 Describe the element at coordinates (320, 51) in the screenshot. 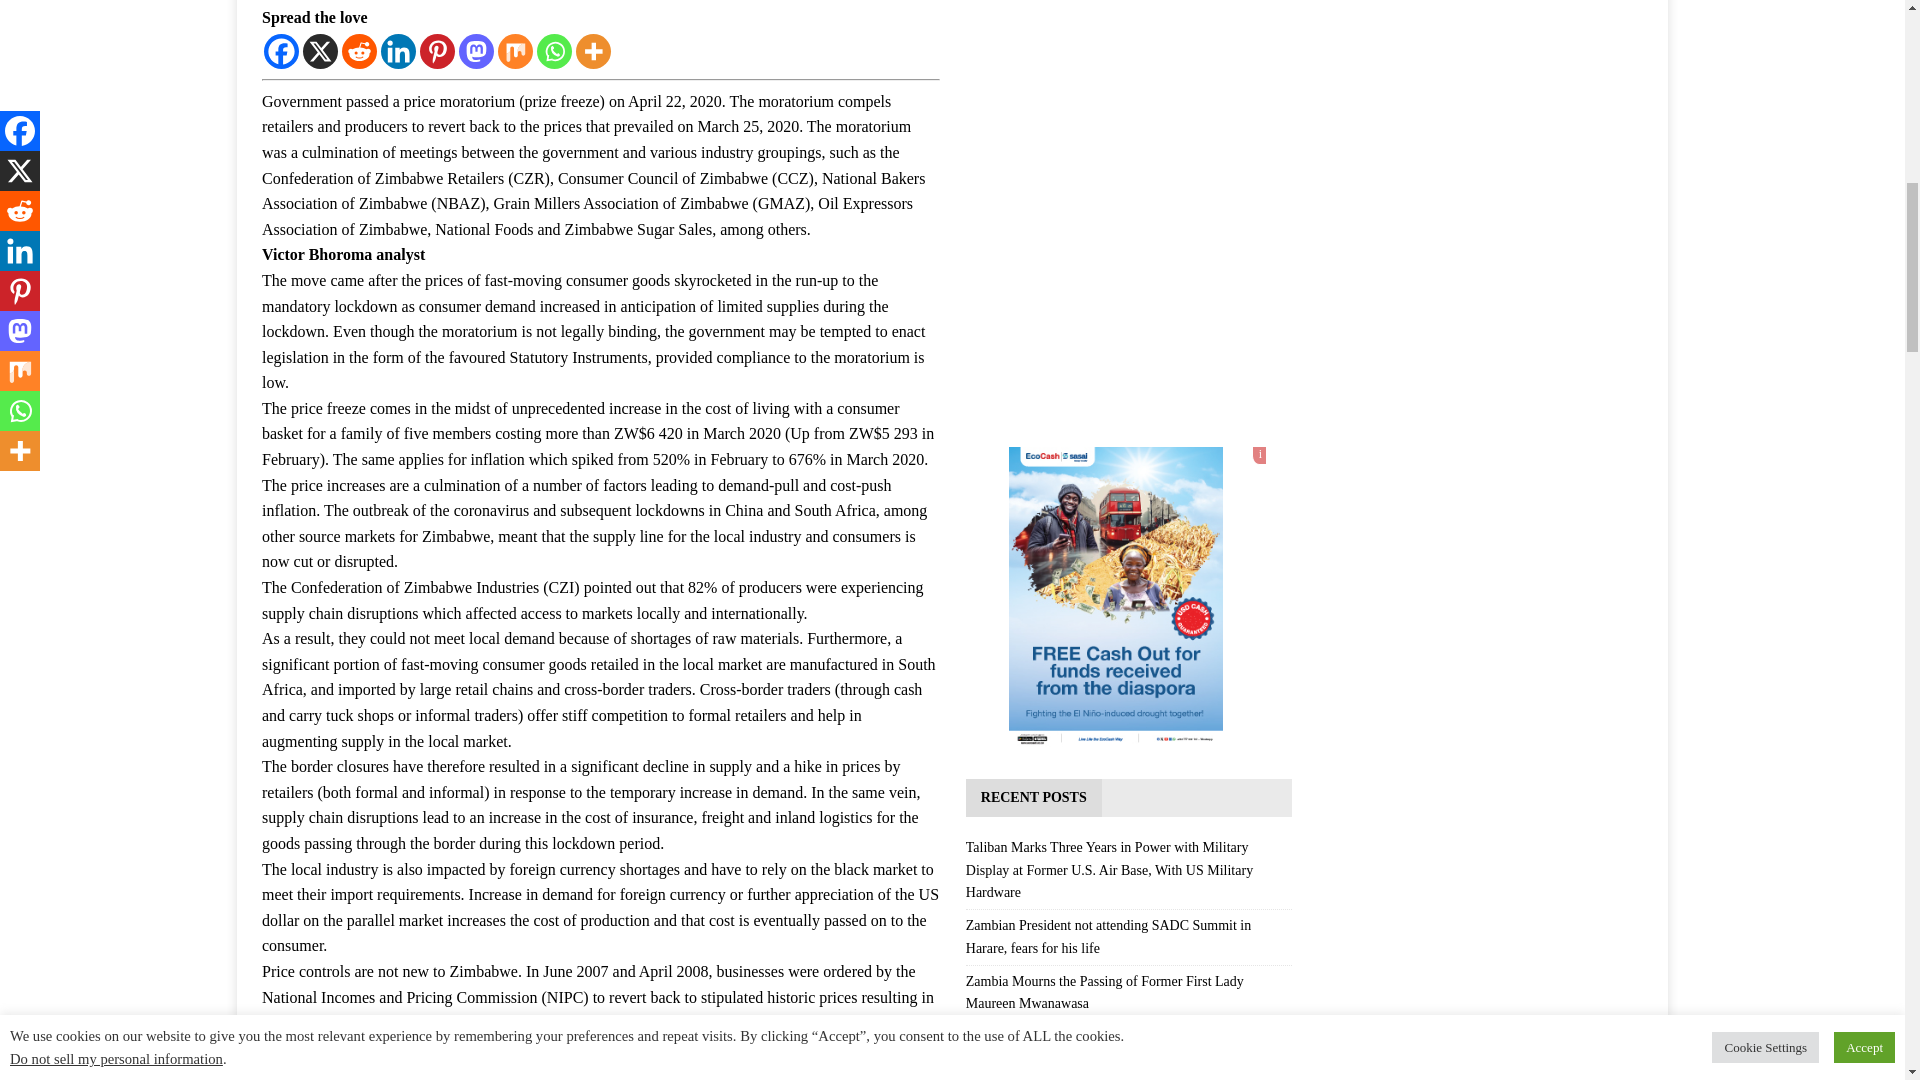

I see `X` at that location.